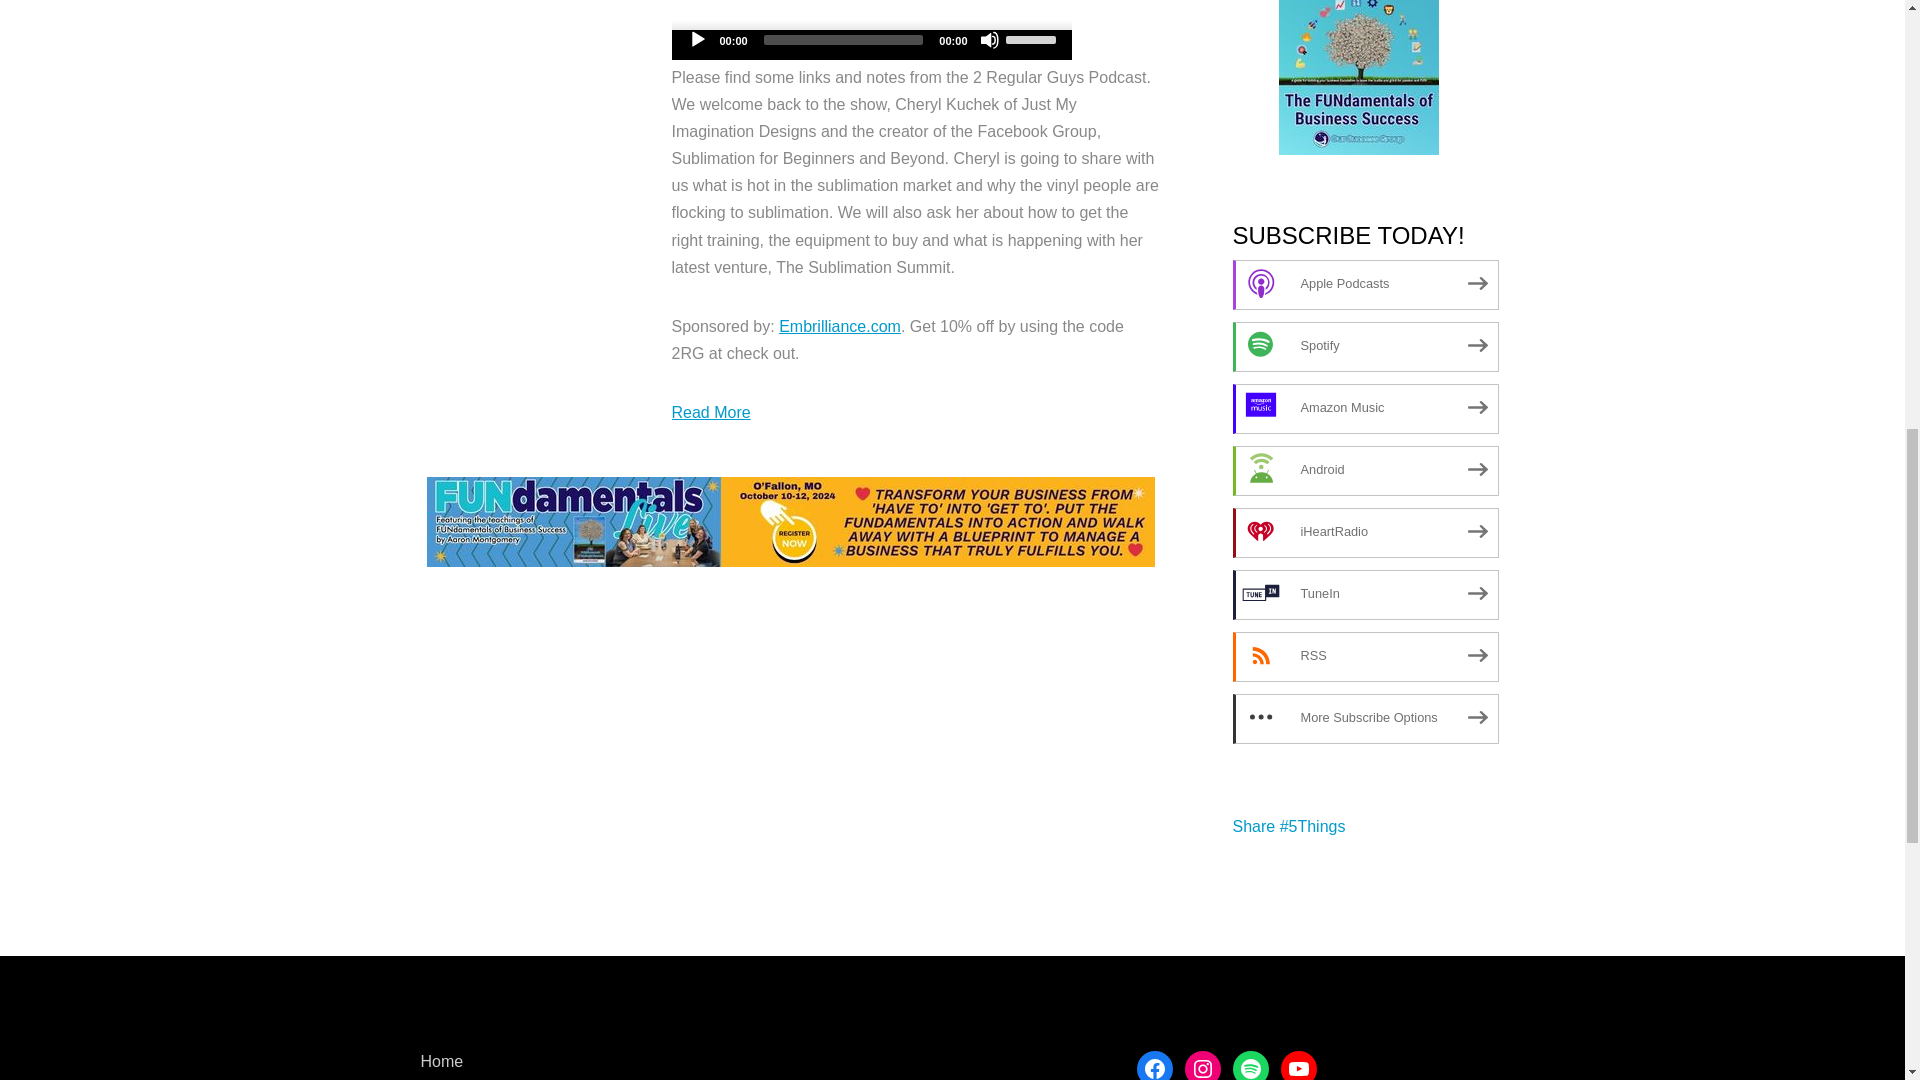  What do you see at coordinates (698, 40) in the screenshot?
I see `Play` at bounding box center [698, 40].